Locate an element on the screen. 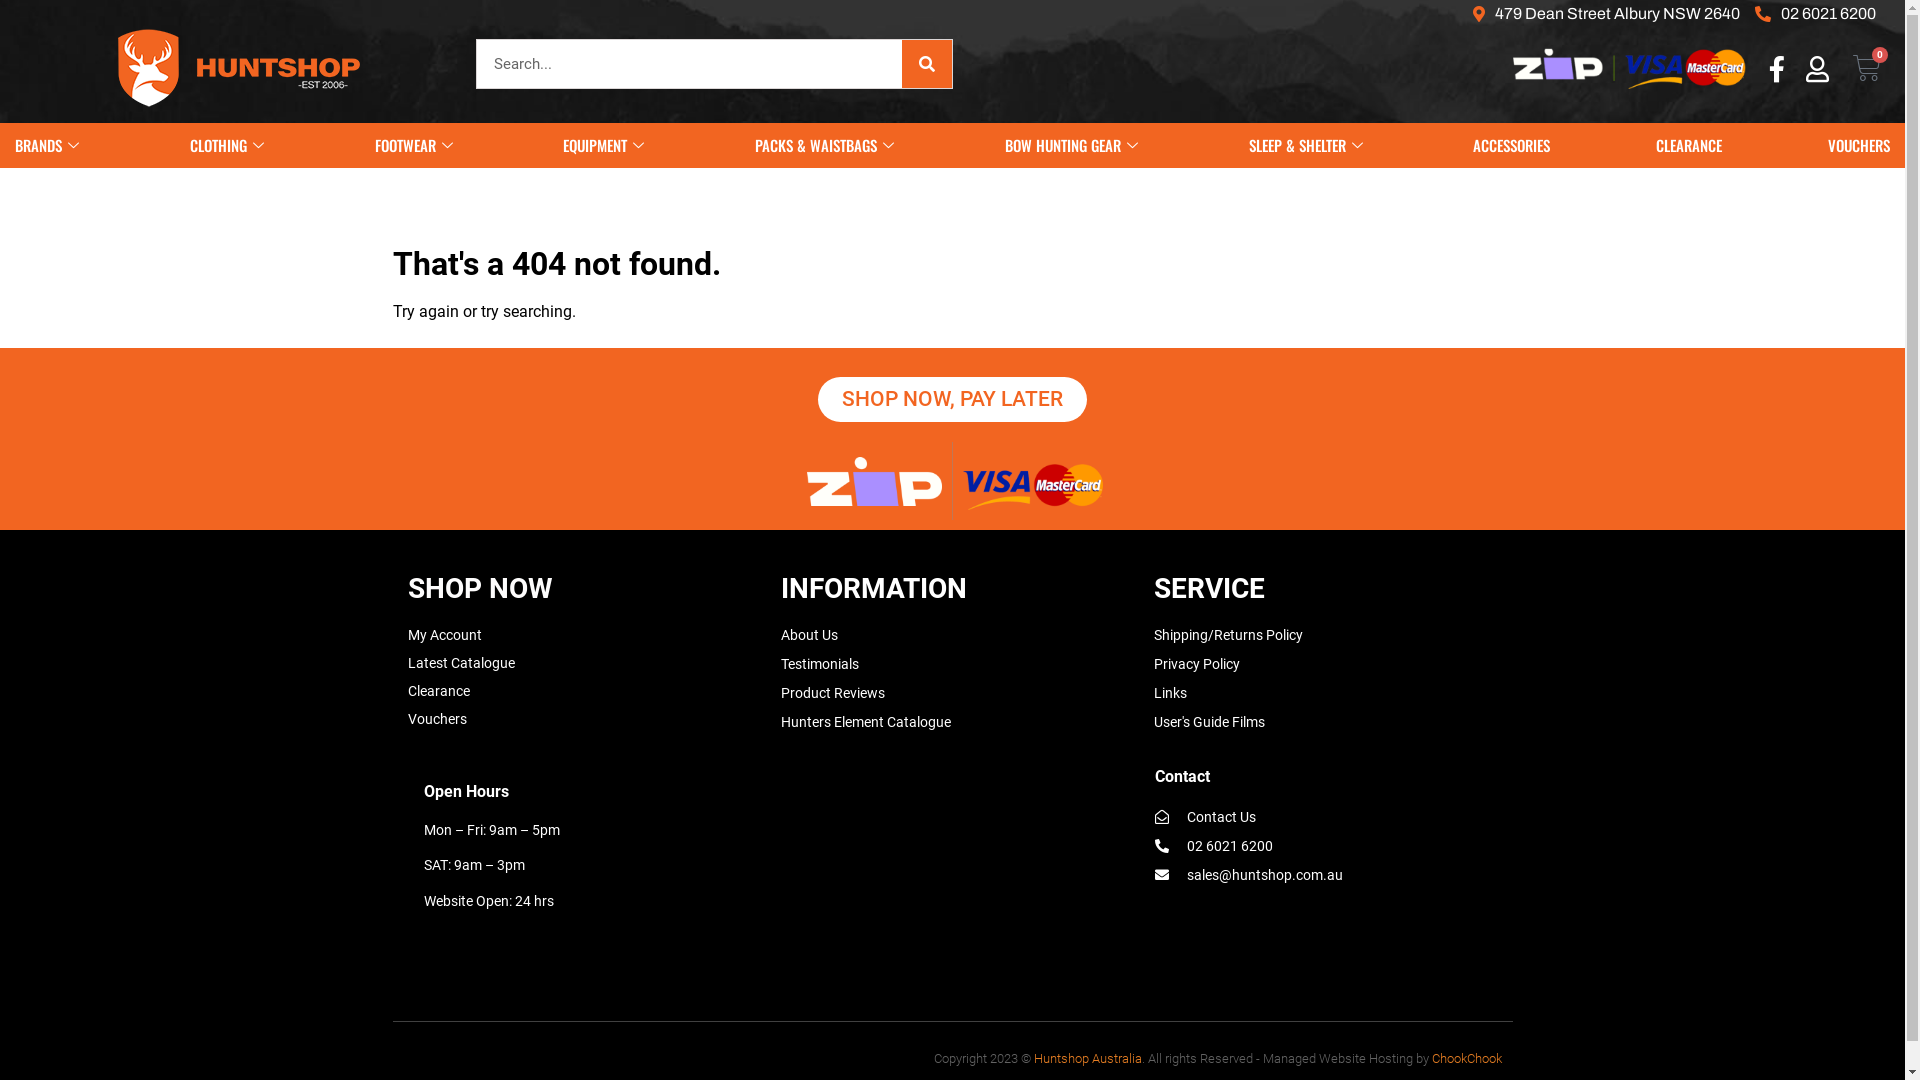 This screenshot has height=1080, width=1920. CLOTHING is located at coordinates (230, 146).